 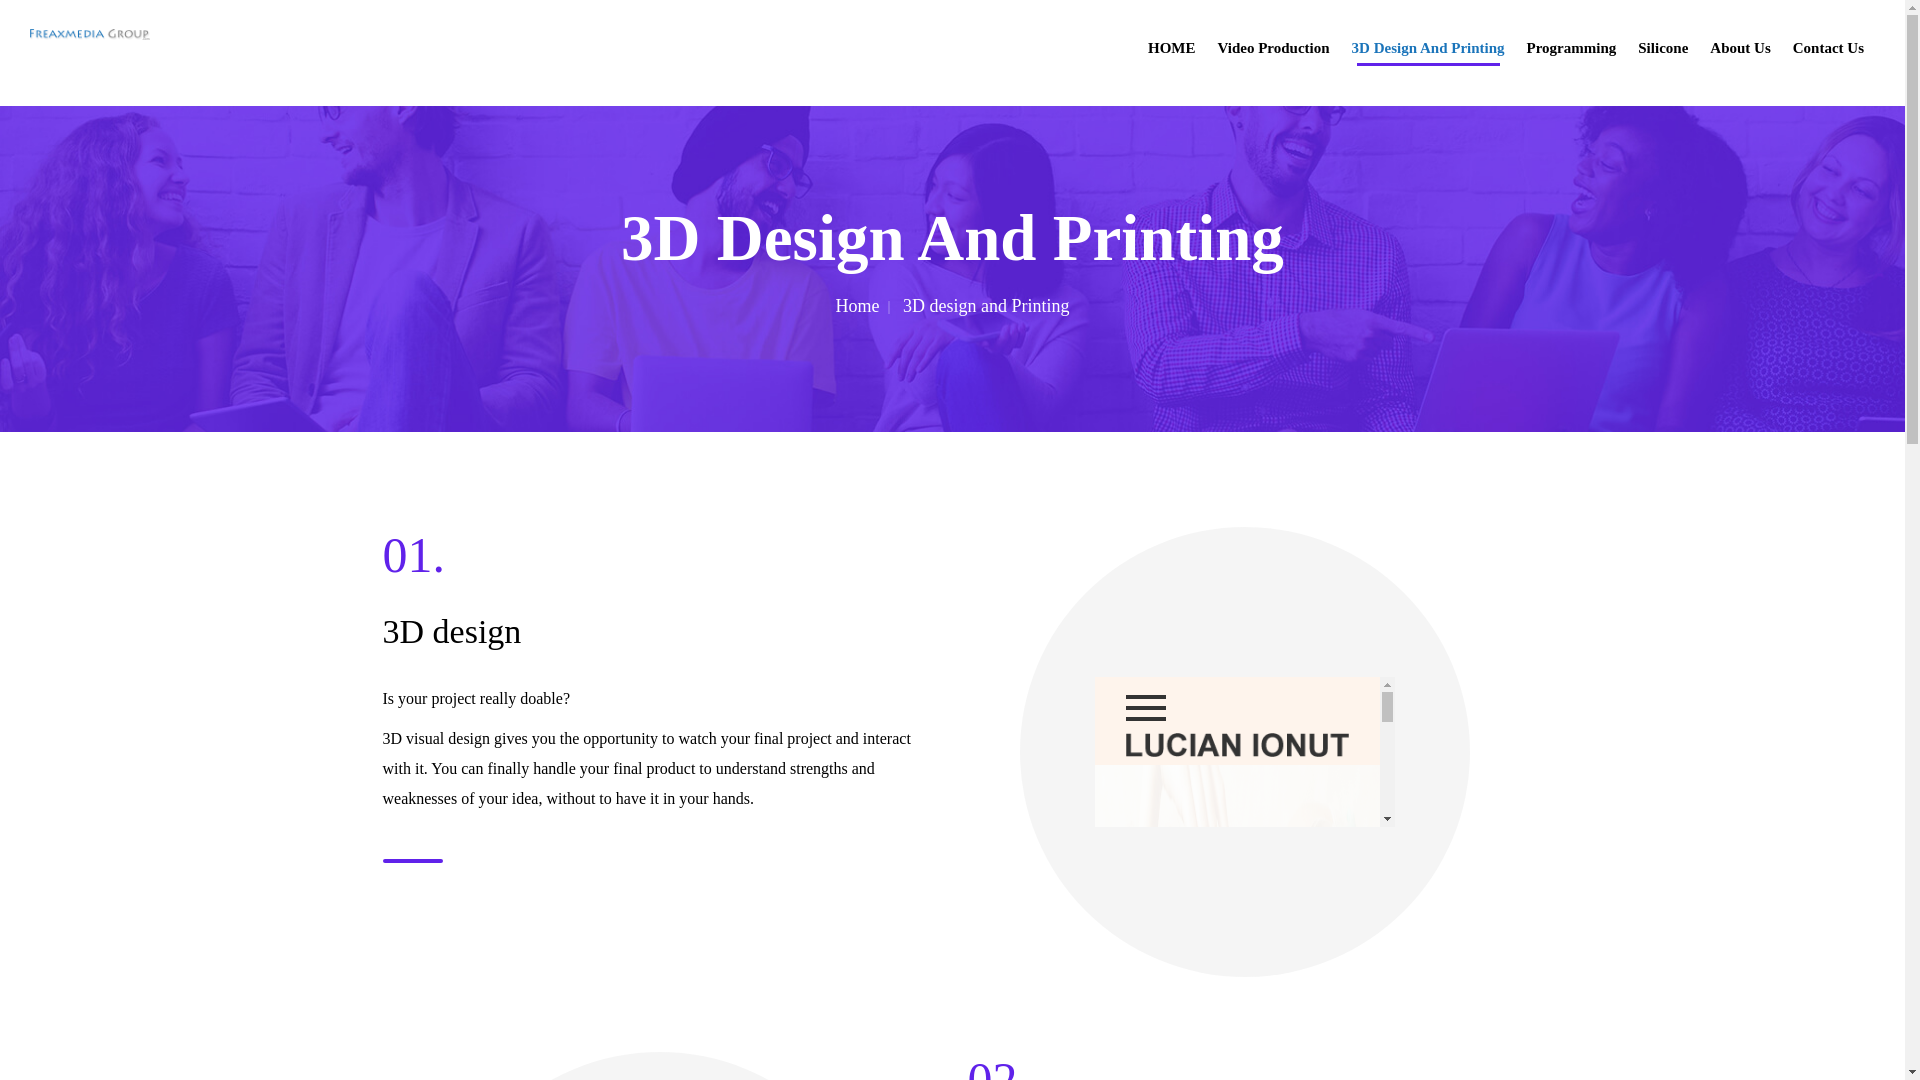 I want to click on Home, so click(x=864, y=306).